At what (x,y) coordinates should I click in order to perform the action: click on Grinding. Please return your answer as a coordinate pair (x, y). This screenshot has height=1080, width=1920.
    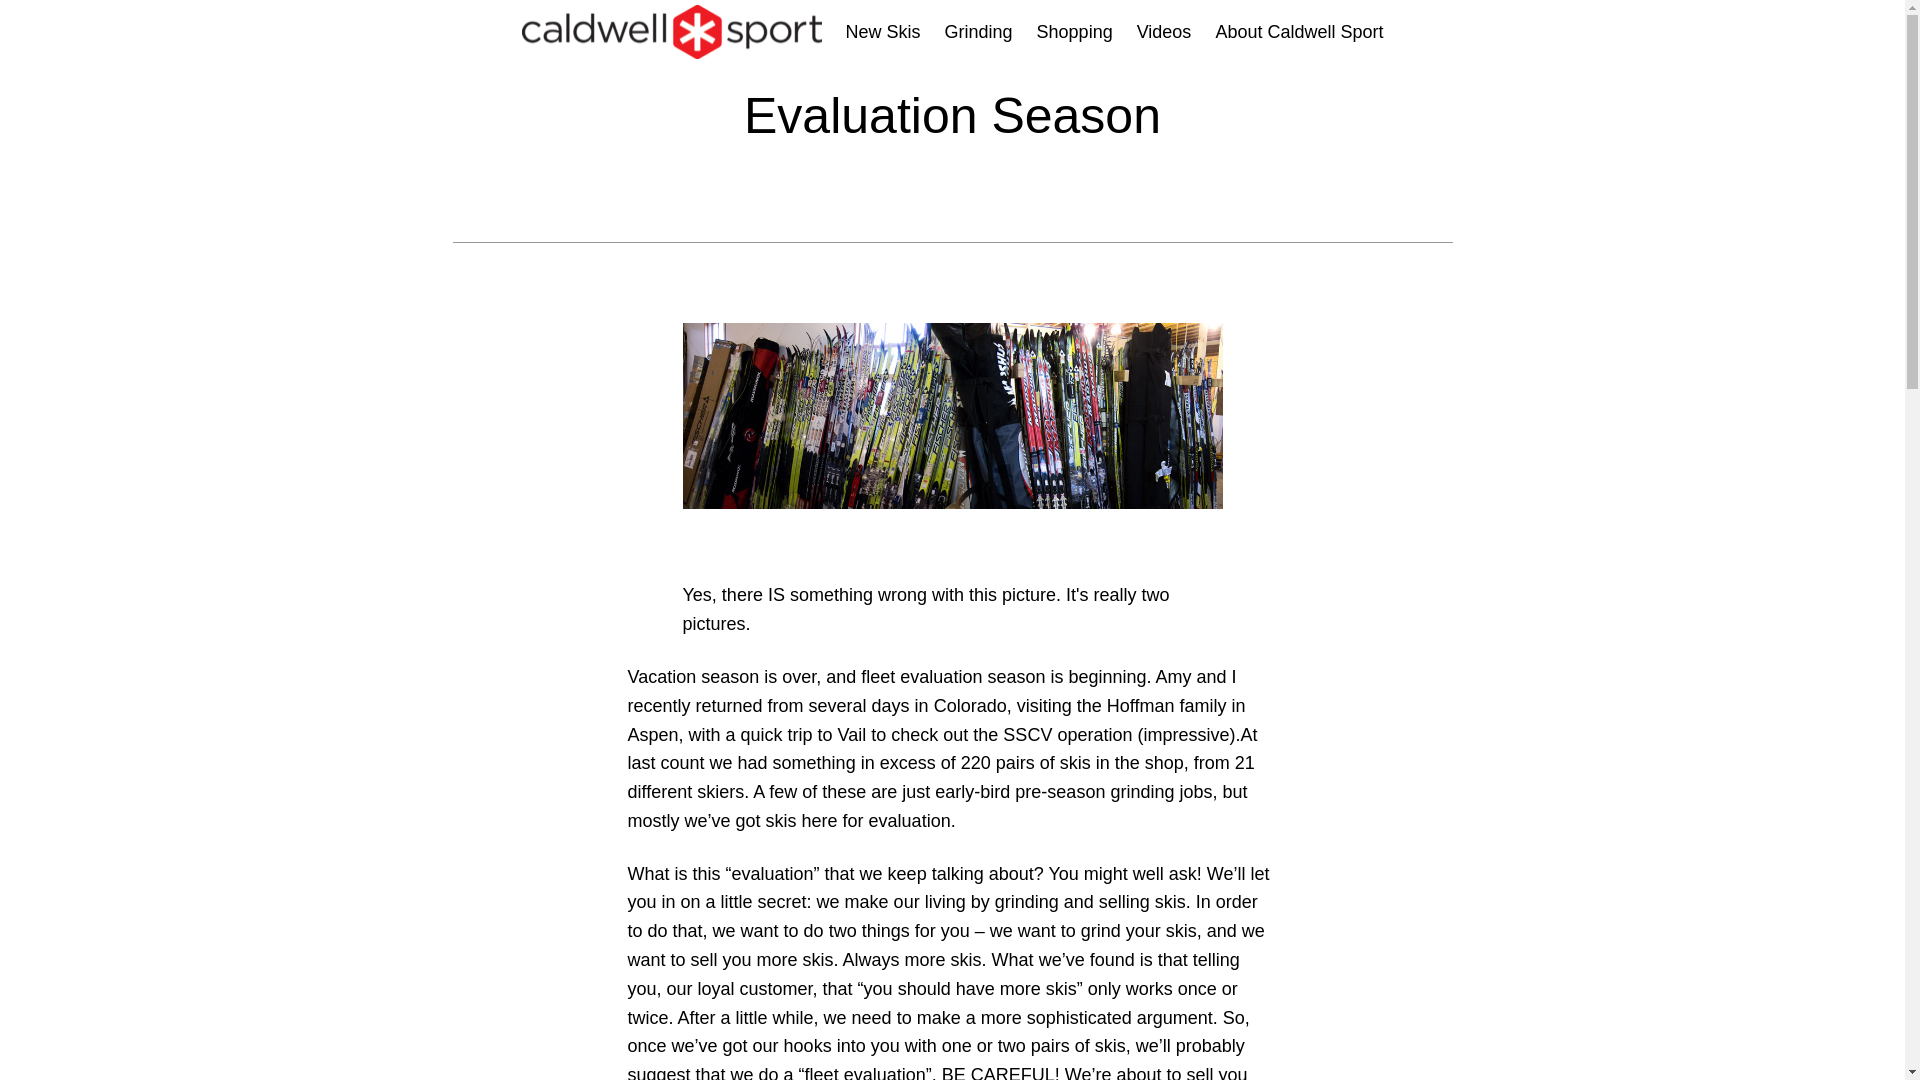
    Looking at the image, I should click on (978, 32).